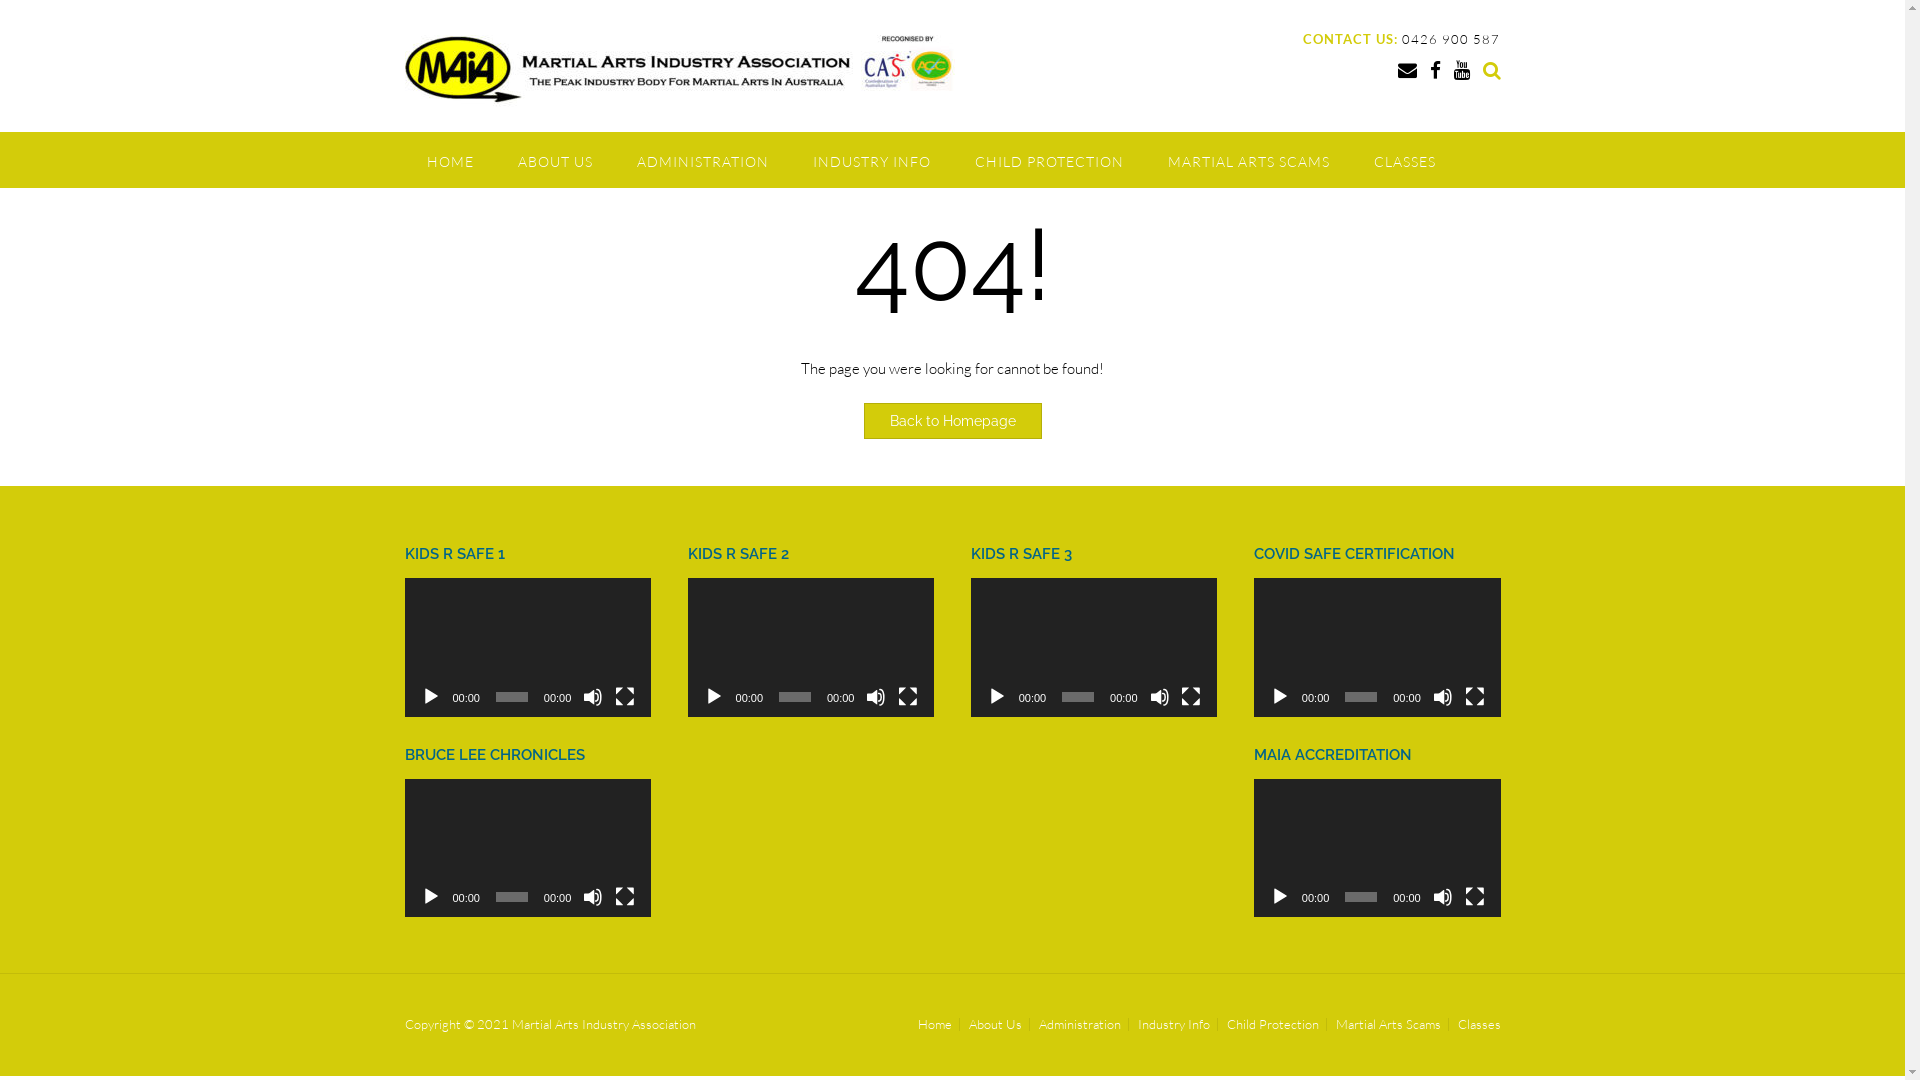 The width and height of the screenshot is (1920, 1080). Describe the element at coordinates (1280, 897) in the screenshot. I see `Play` at that location.